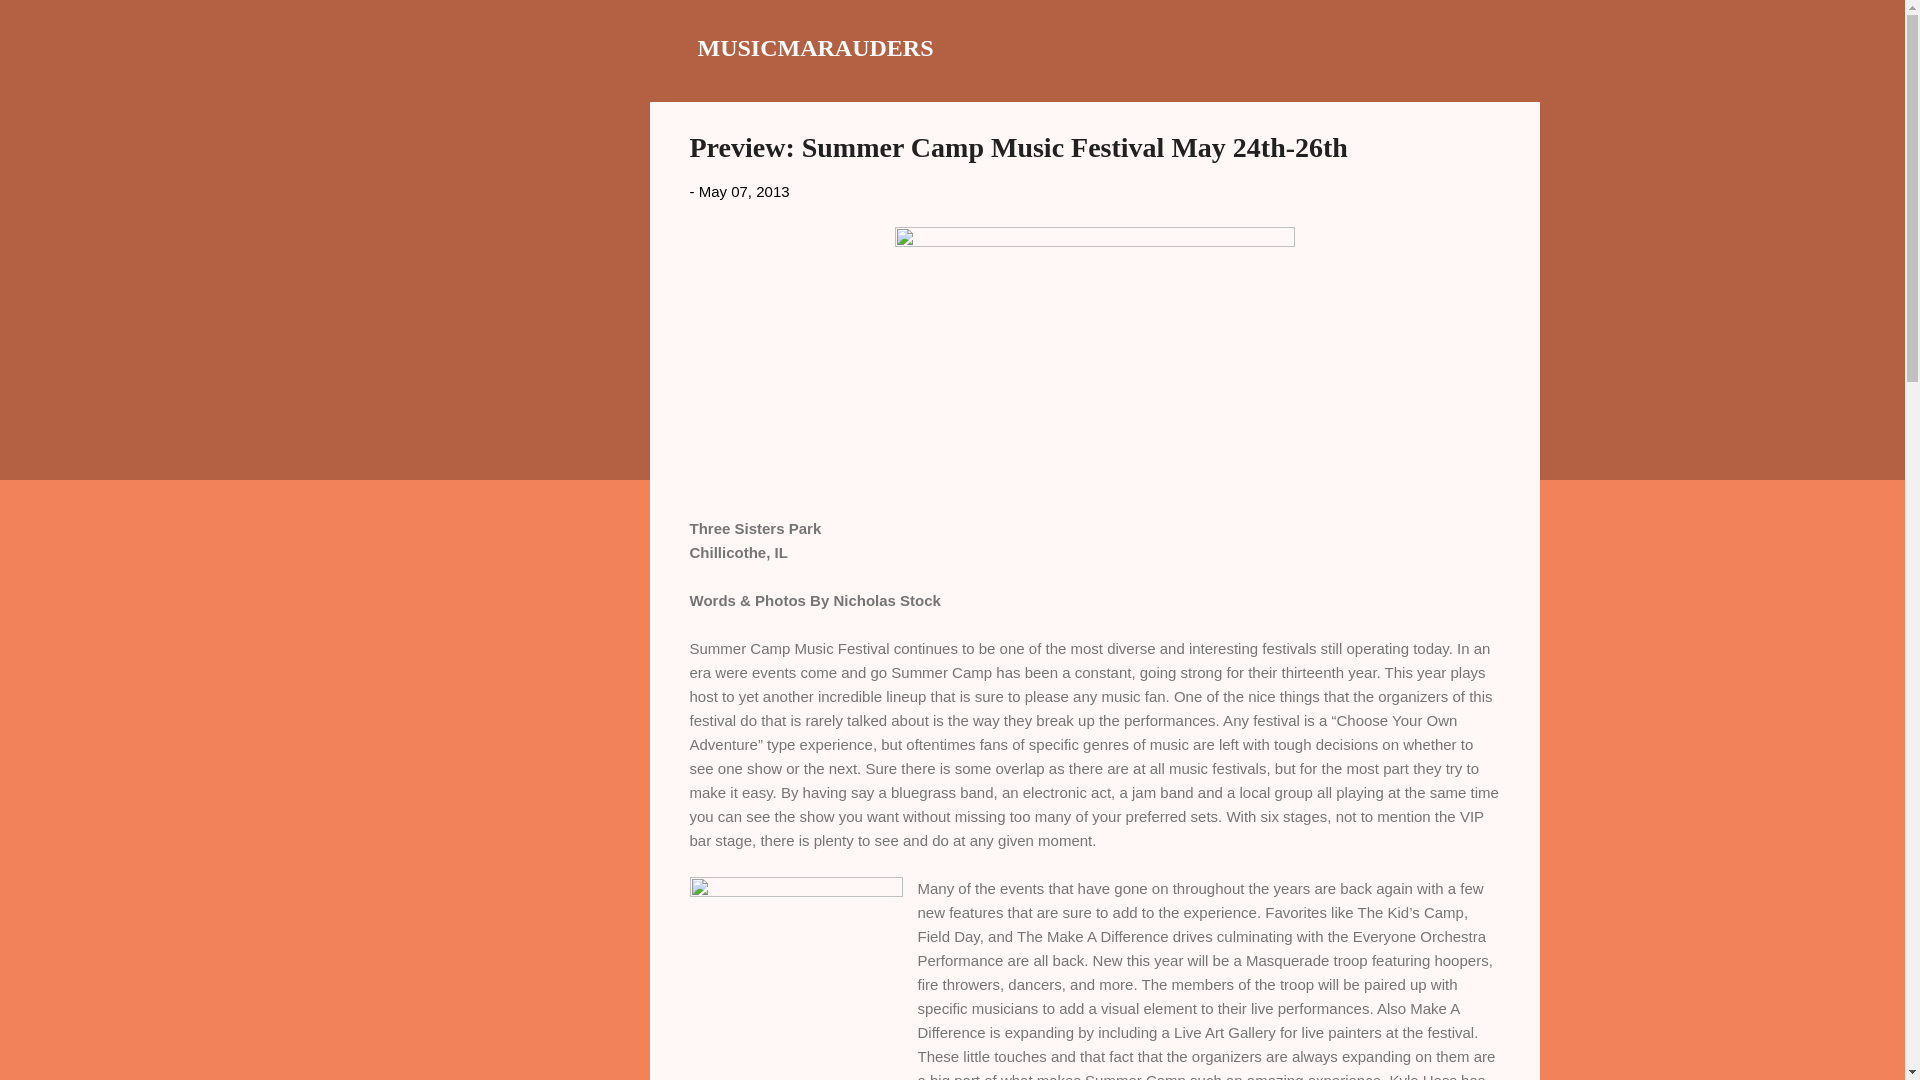 This screenshot has height=1080, width=1920. What do you see at coordinates (744, 190) in the screenshot?
I see `permanent link` at bounding box center [744, 190].